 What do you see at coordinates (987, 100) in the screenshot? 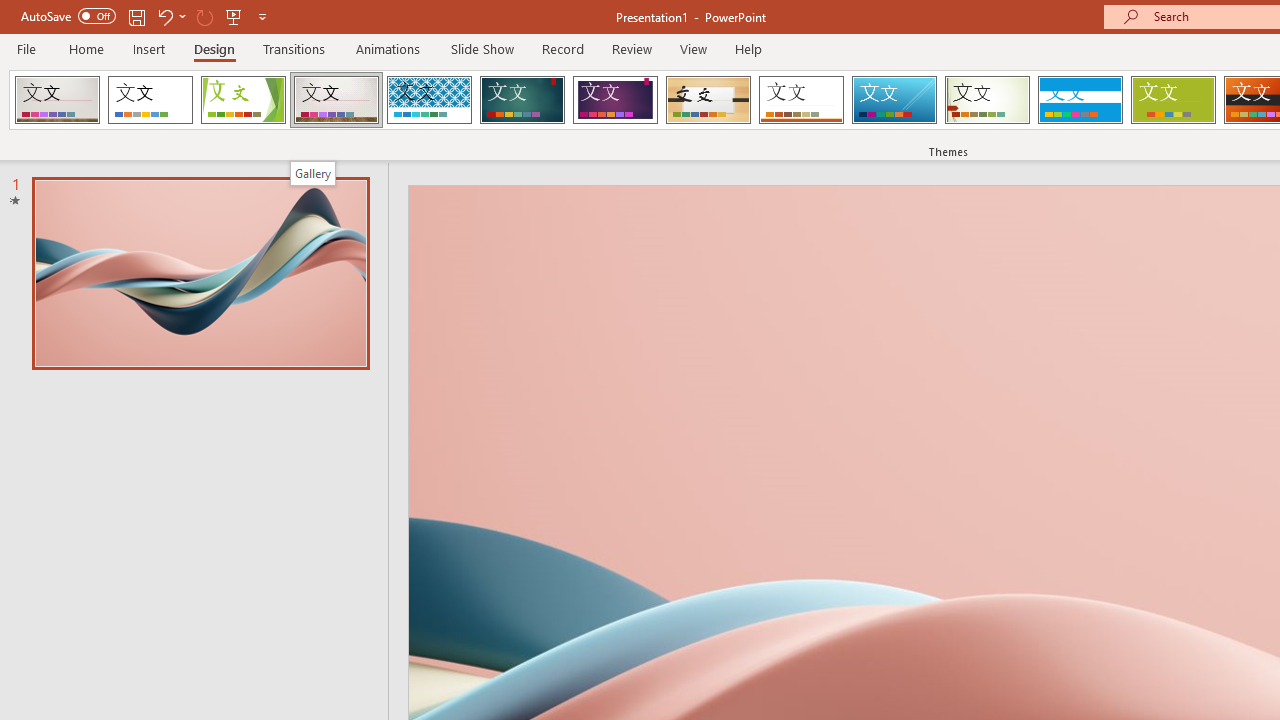
I see `Wisp` at bounding box center [987, 100].